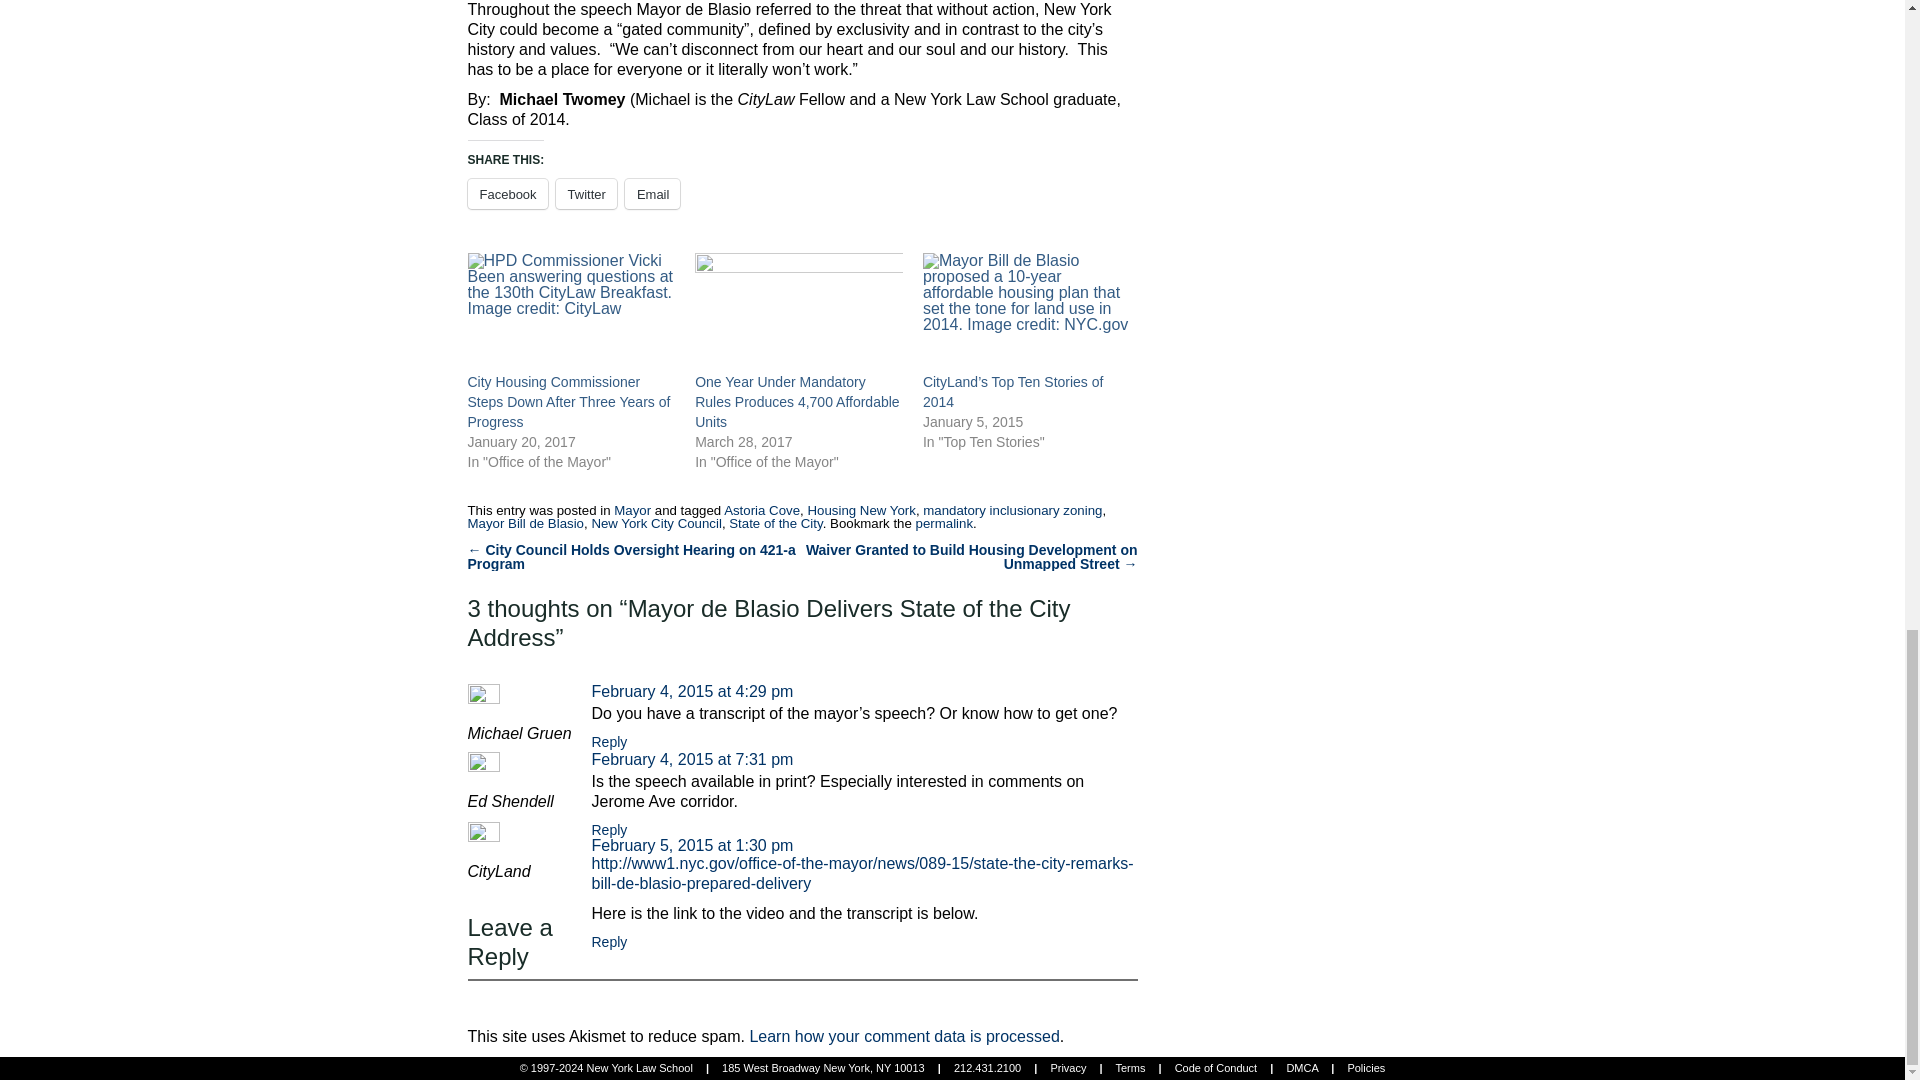 This screenshot has height=1080, width=1920. Describe the element at coordinates (526, 524) in the screenshot. I see `Mayor Bill de Blasio` at that location.